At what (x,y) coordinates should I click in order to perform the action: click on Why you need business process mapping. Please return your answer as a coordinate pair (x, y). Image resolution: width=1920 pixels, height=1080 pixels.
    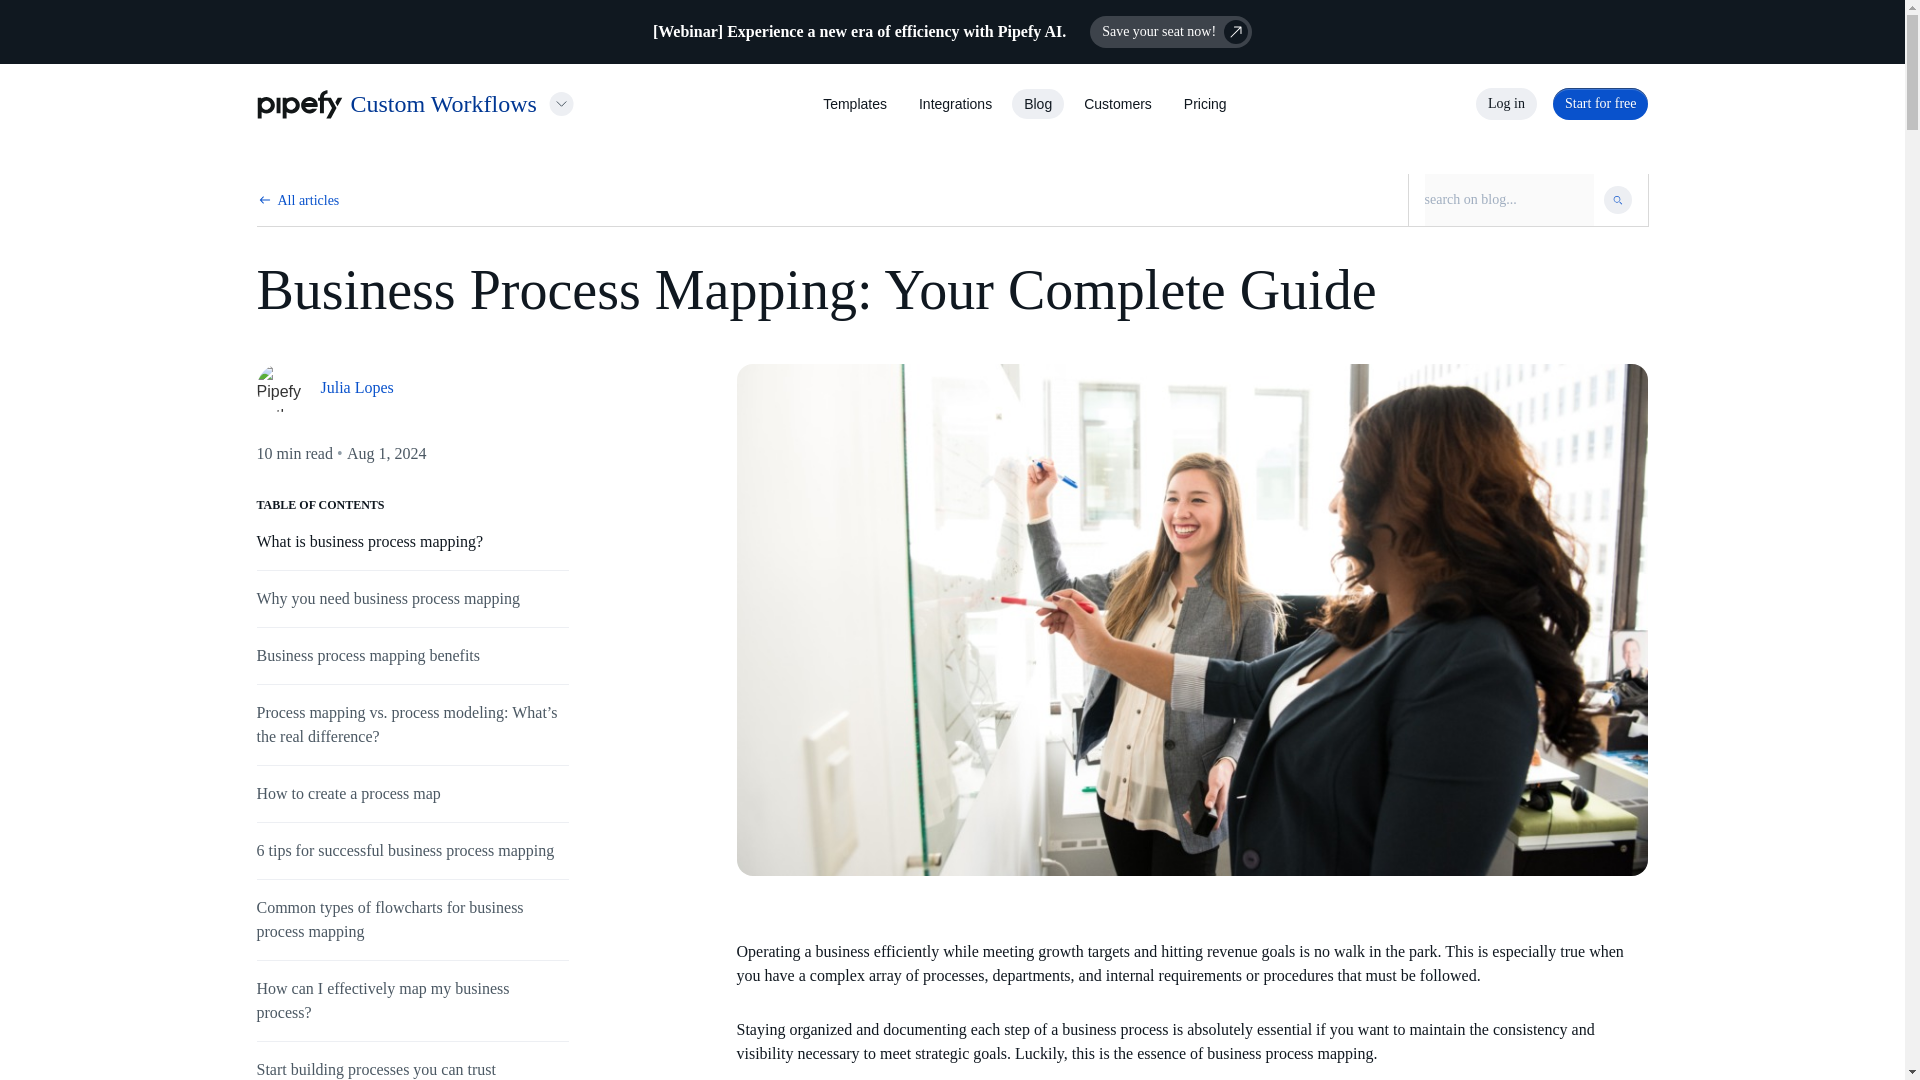
    Looking at the image, I should click on (388, 598).